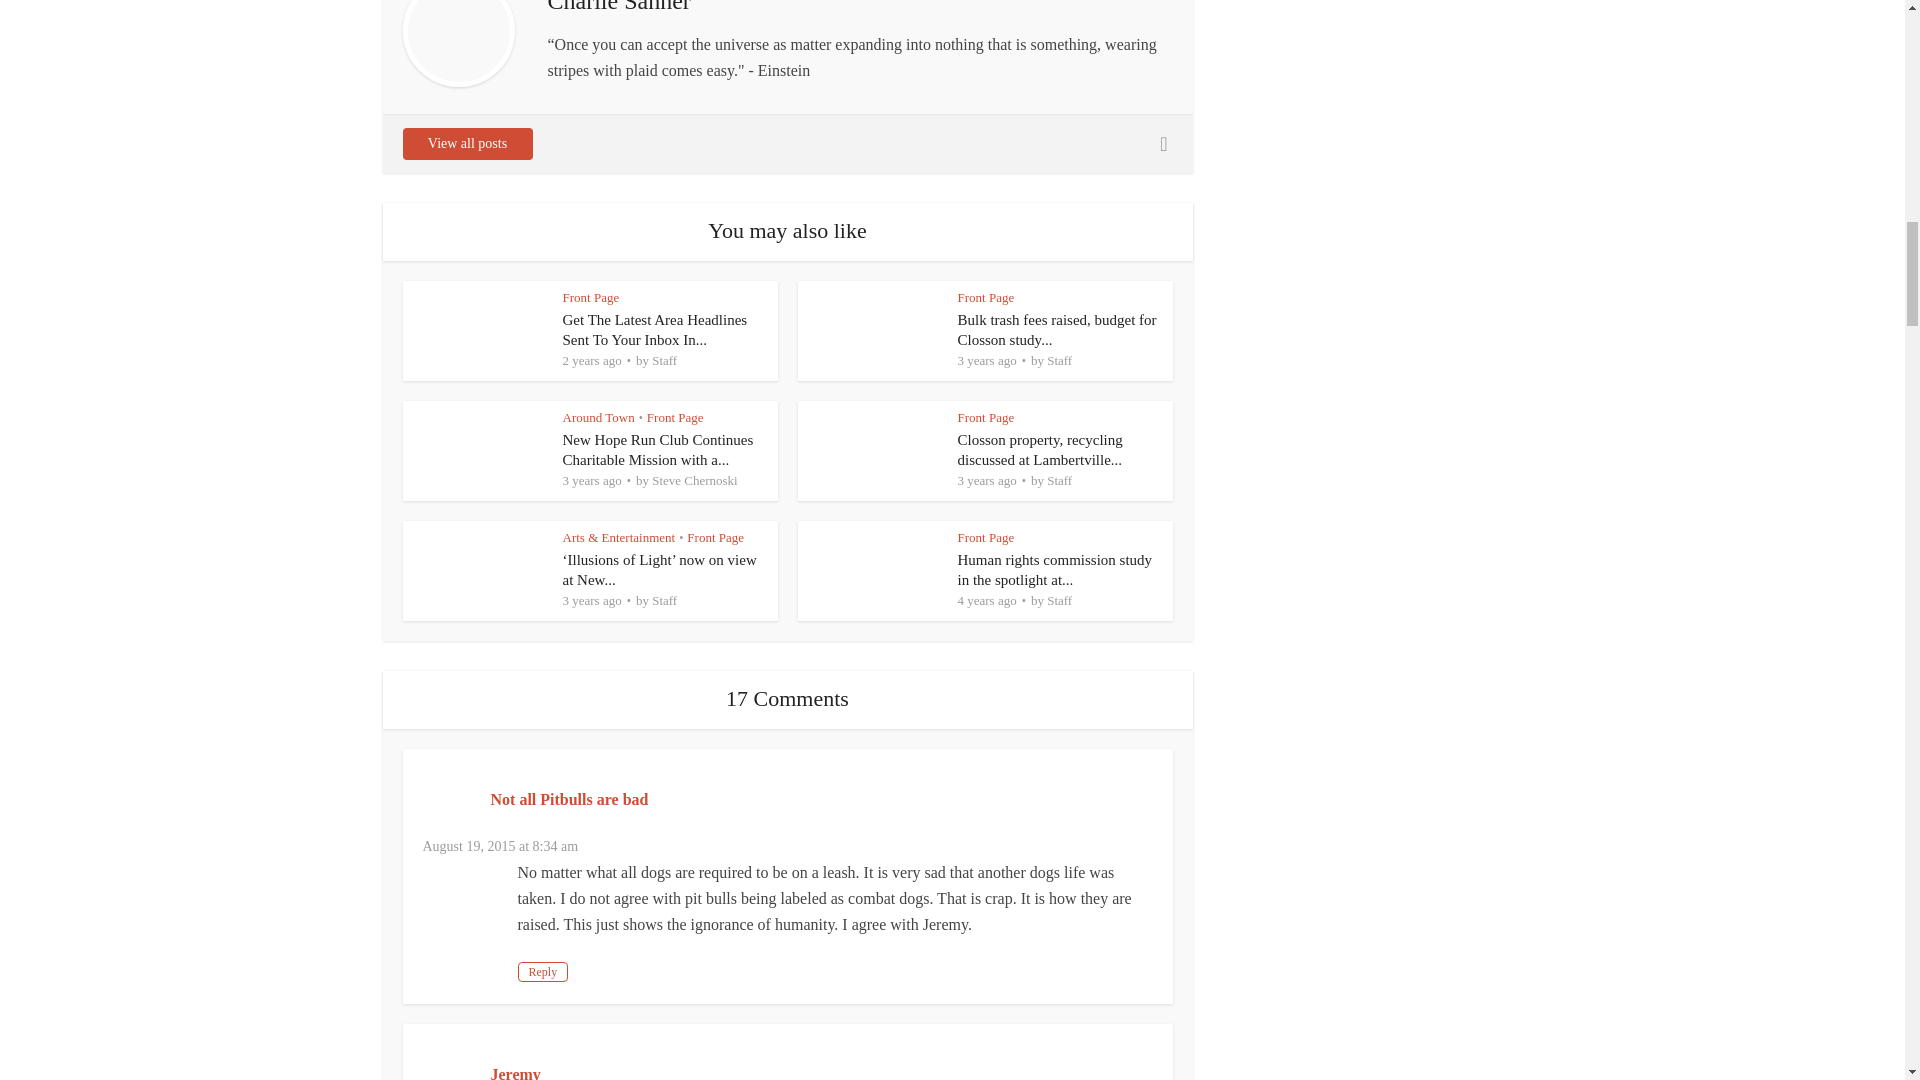  Describe the element at coordinates (654, 330) in the screenshot. I see `Get The Latest Area Headlines Sent To Your Inbox In...` at that location.